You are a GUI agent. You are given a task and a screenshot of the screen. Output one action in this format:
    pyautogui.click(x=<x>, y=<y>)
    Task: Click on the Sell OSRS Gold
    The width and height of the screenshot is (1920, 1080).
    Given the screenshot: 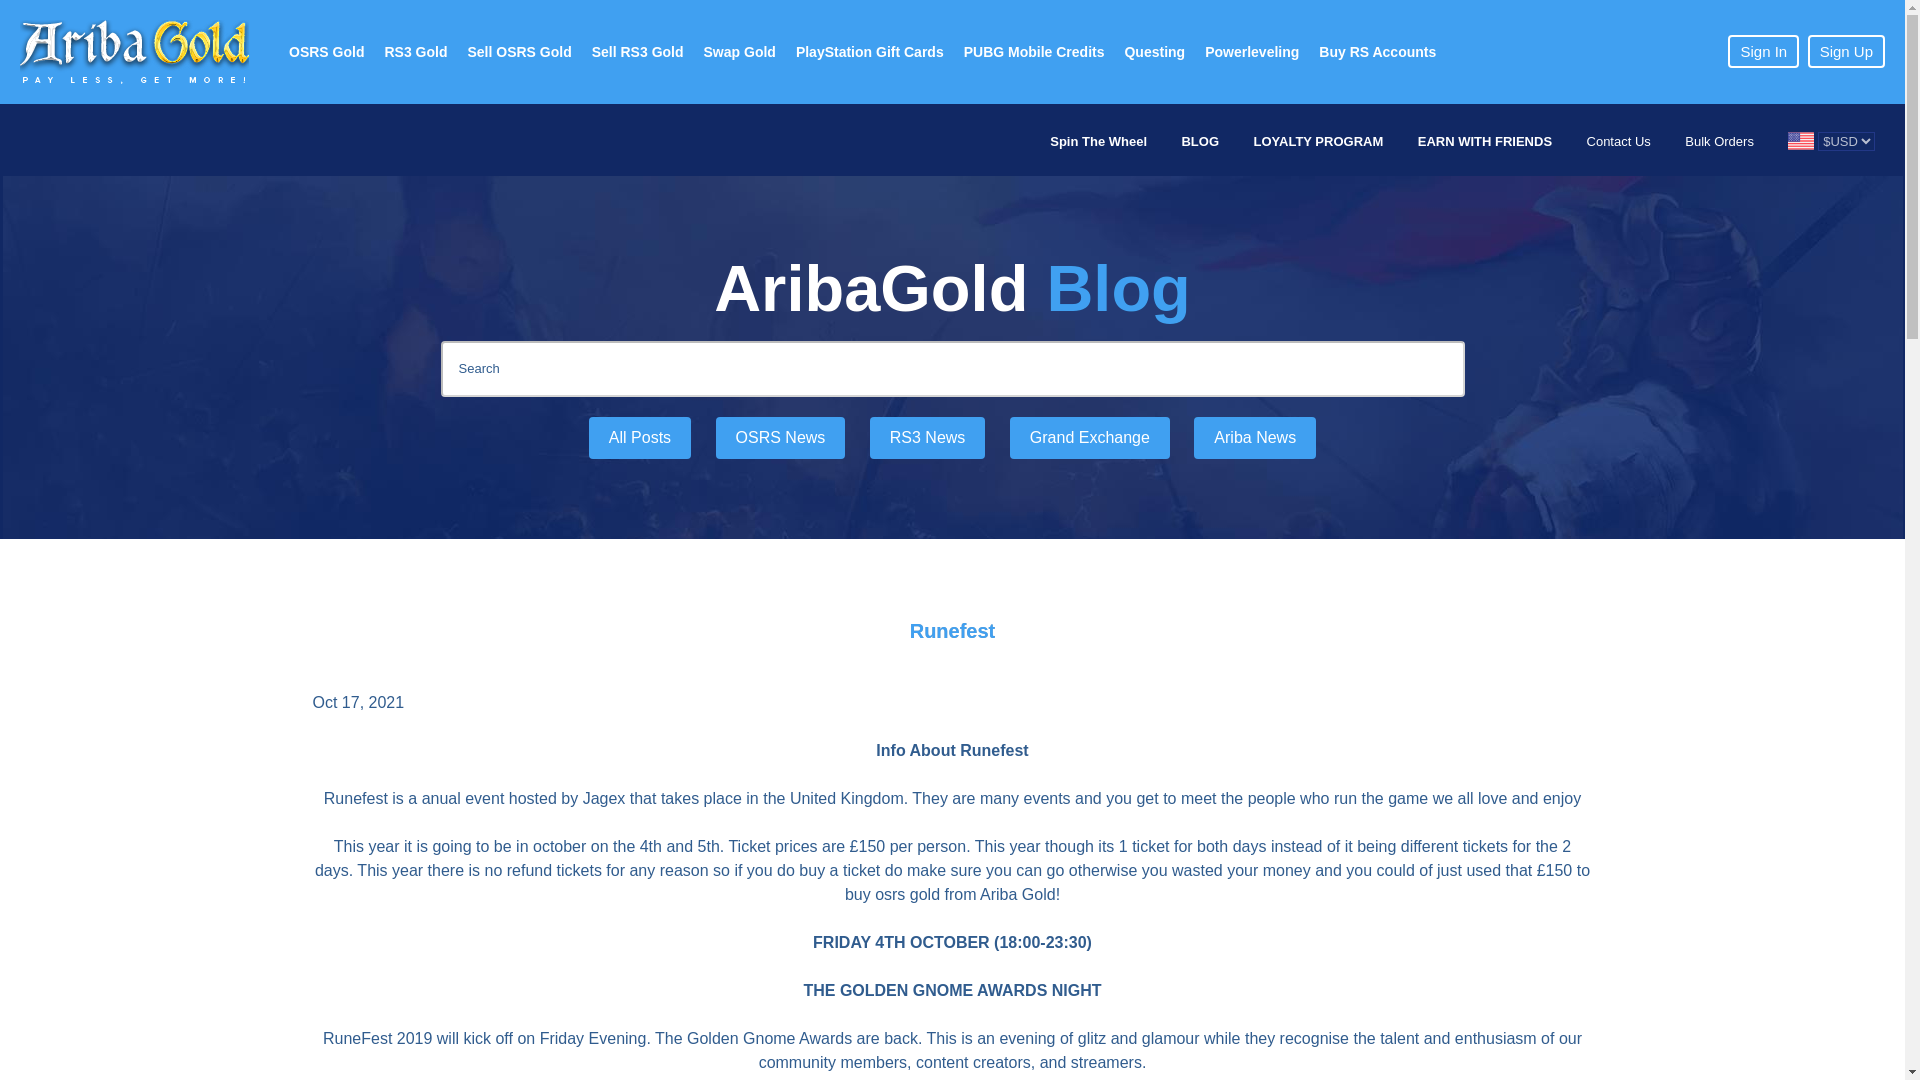 What is the action you would take?
    pyautogui.click(x=518, y=52)
    